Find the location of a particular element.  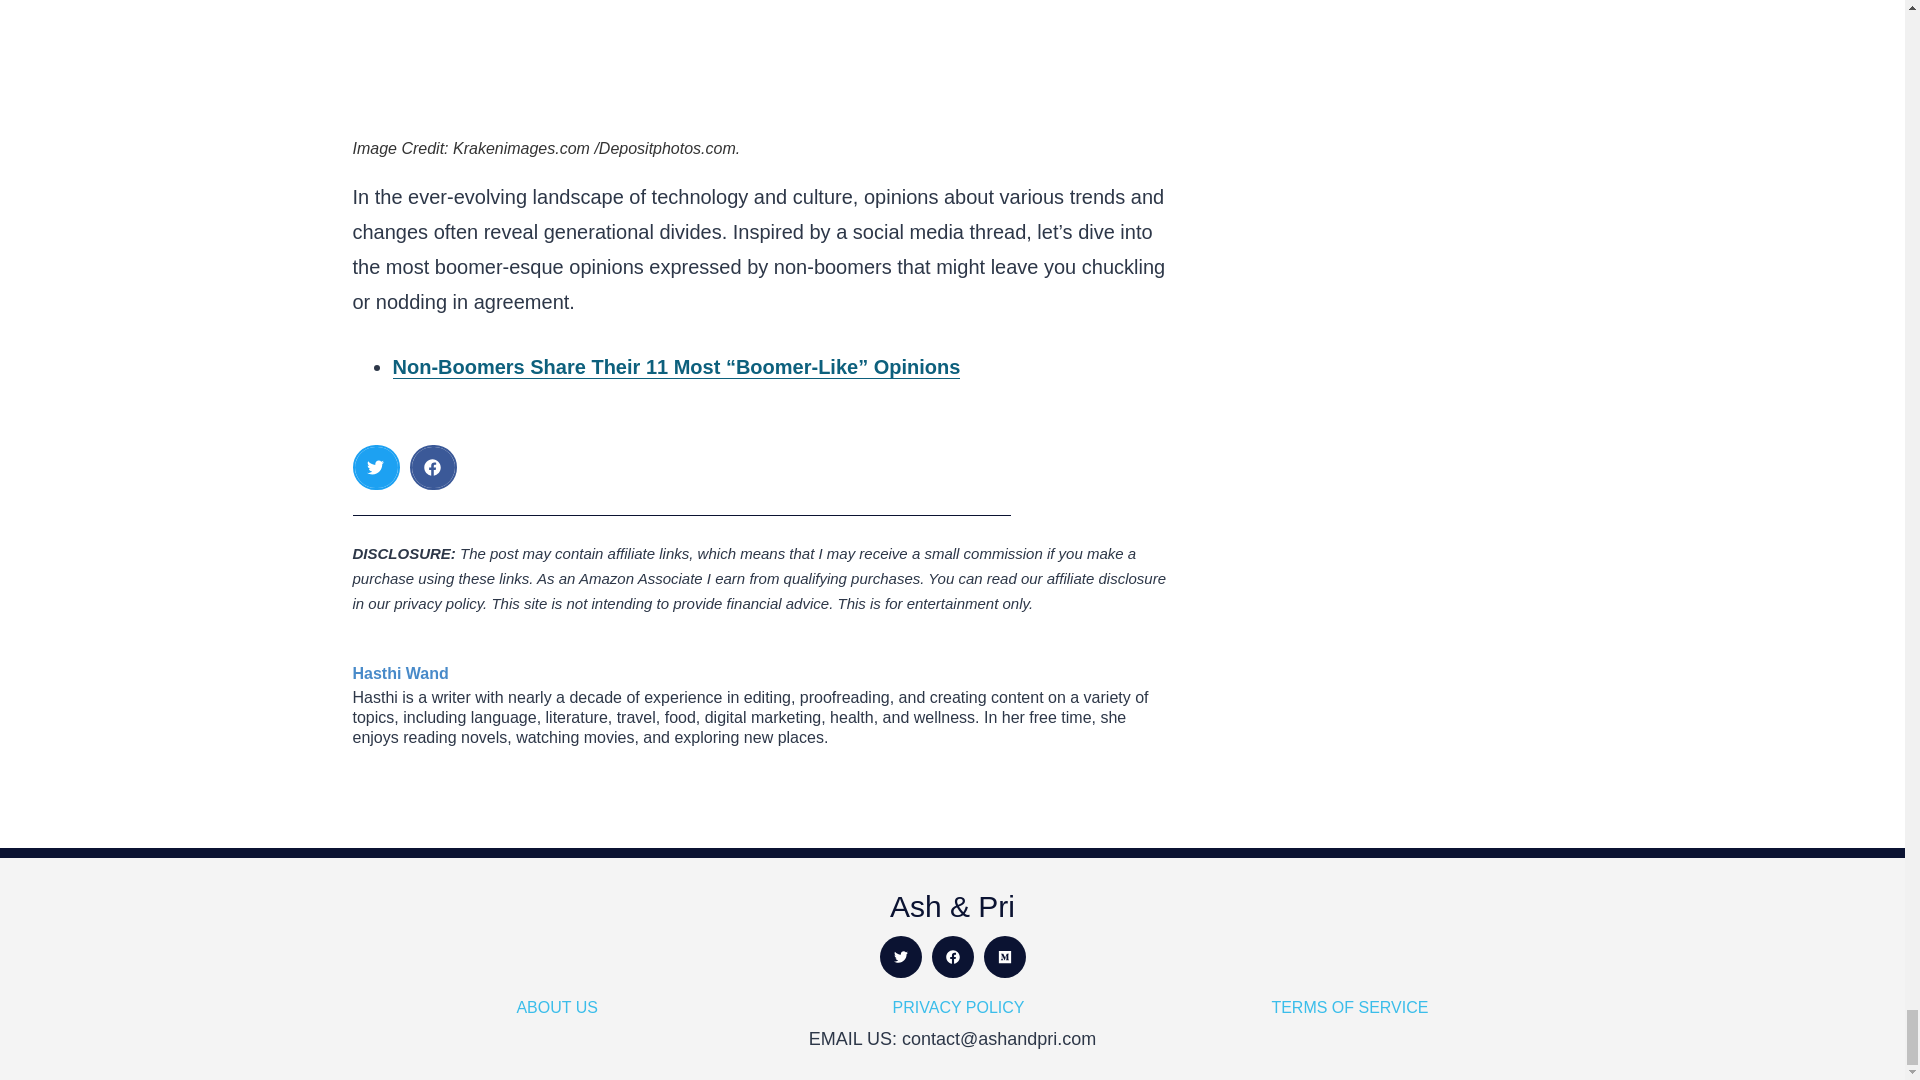

ABOUT US is located at coordinates (556, 1008).